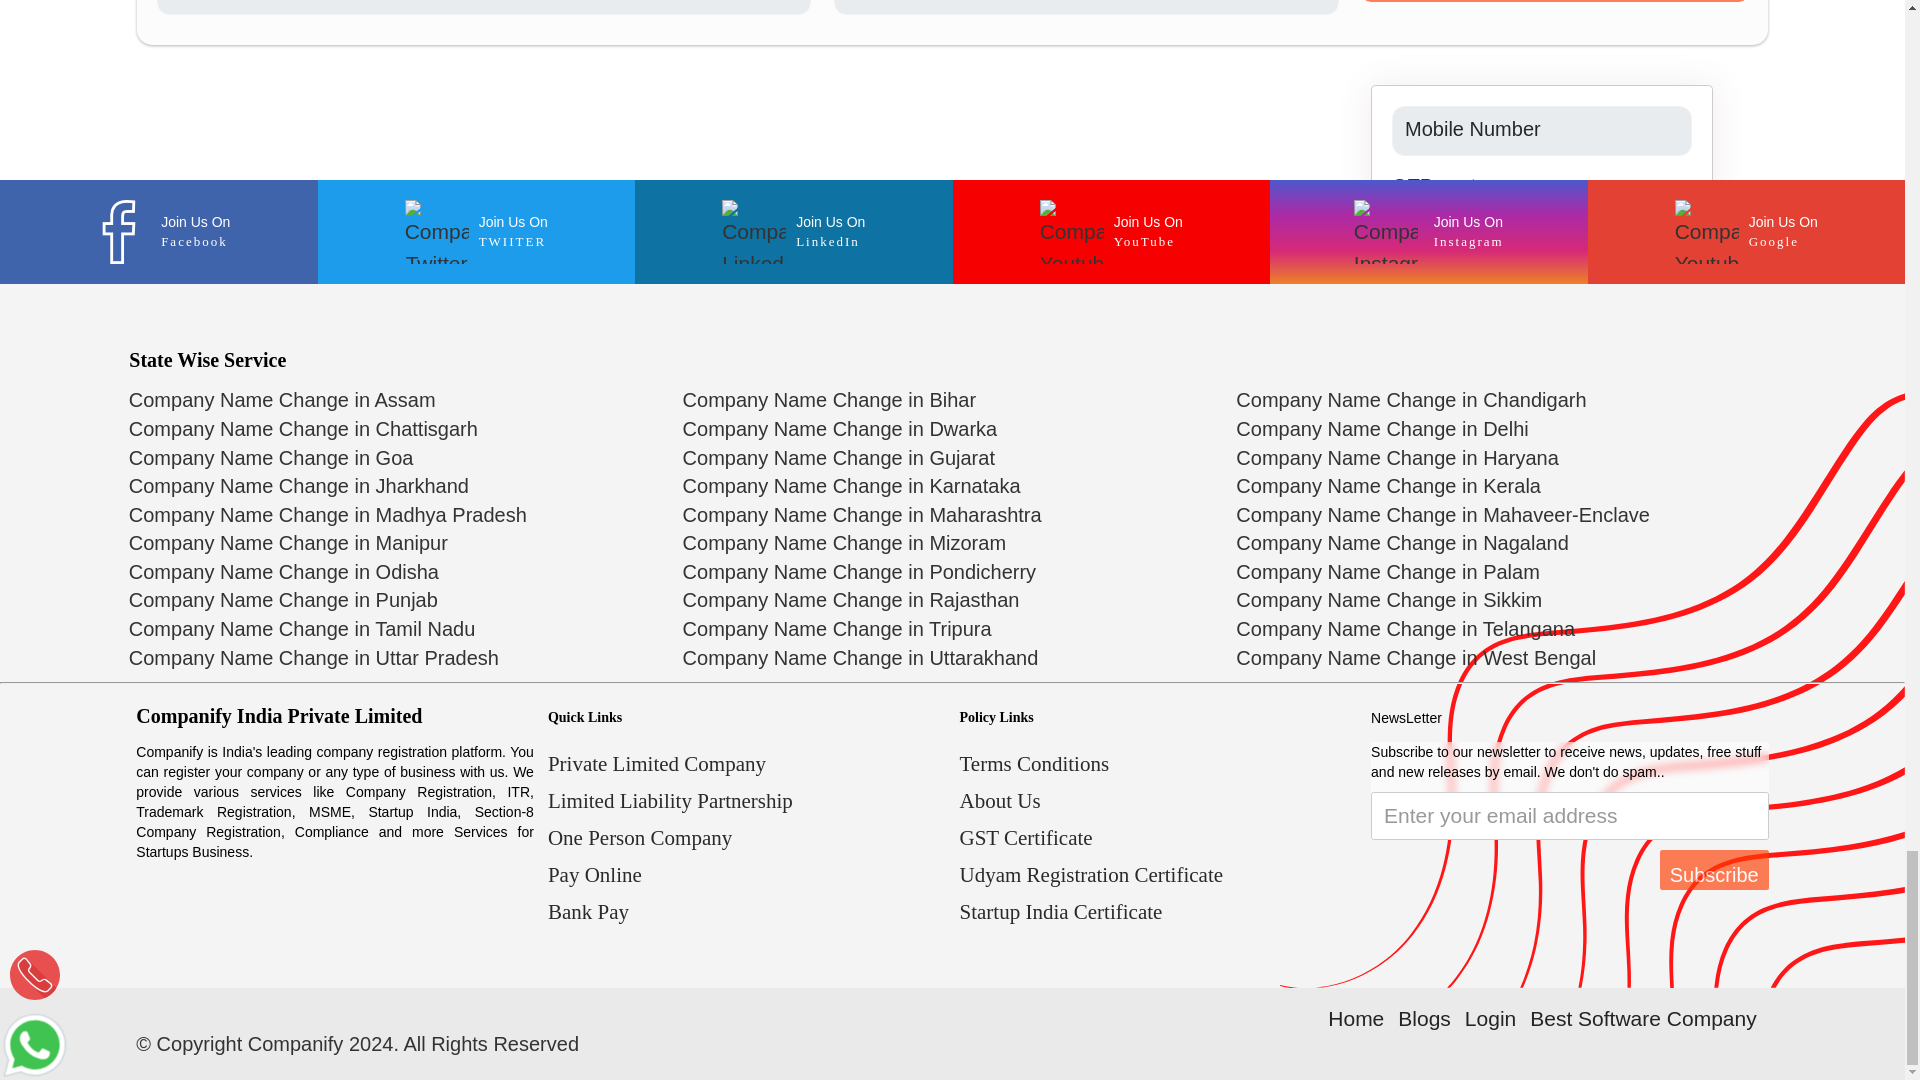  What do you see at coordinates (1428, 232) in the screenshot?
I see `Instagram` at bounding box center [1428, 232].